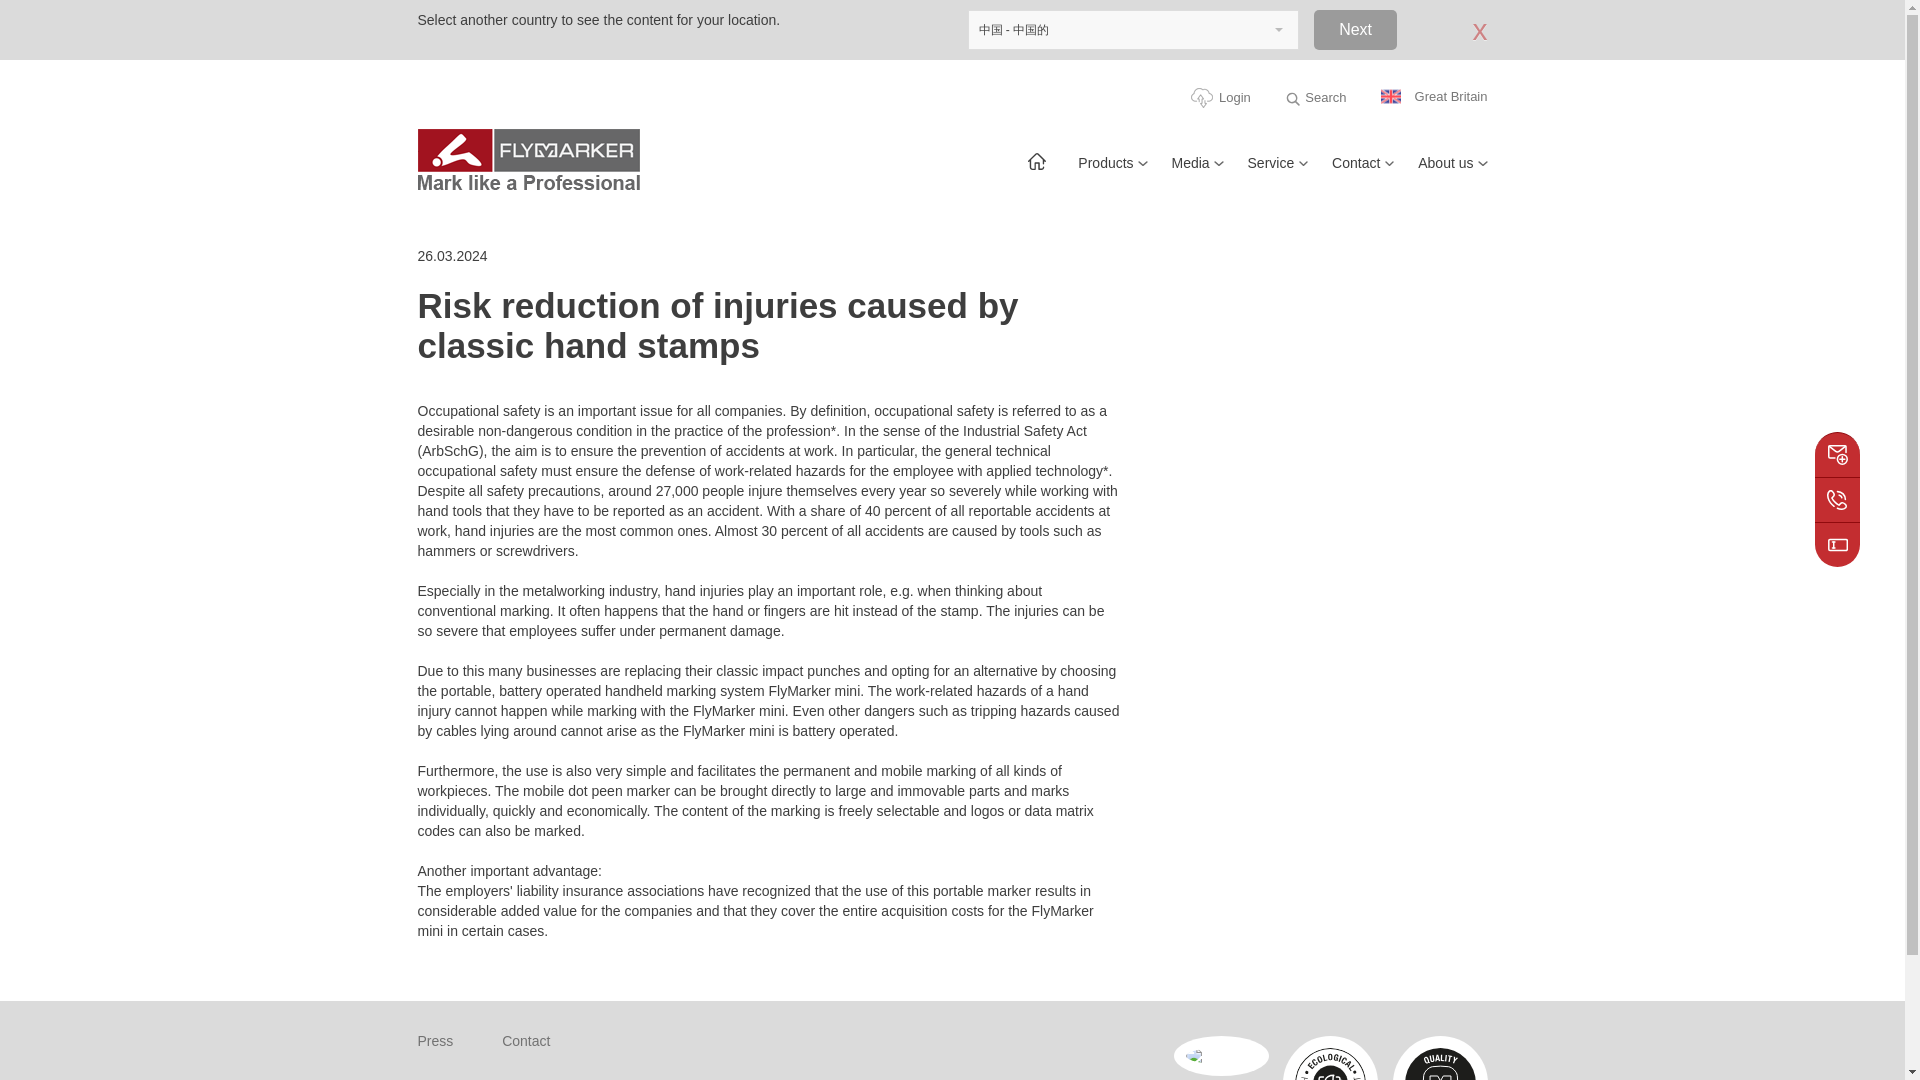 The height and width of the screenshot is (1080, 1920). I want to click on Media, so click(1197, 172).